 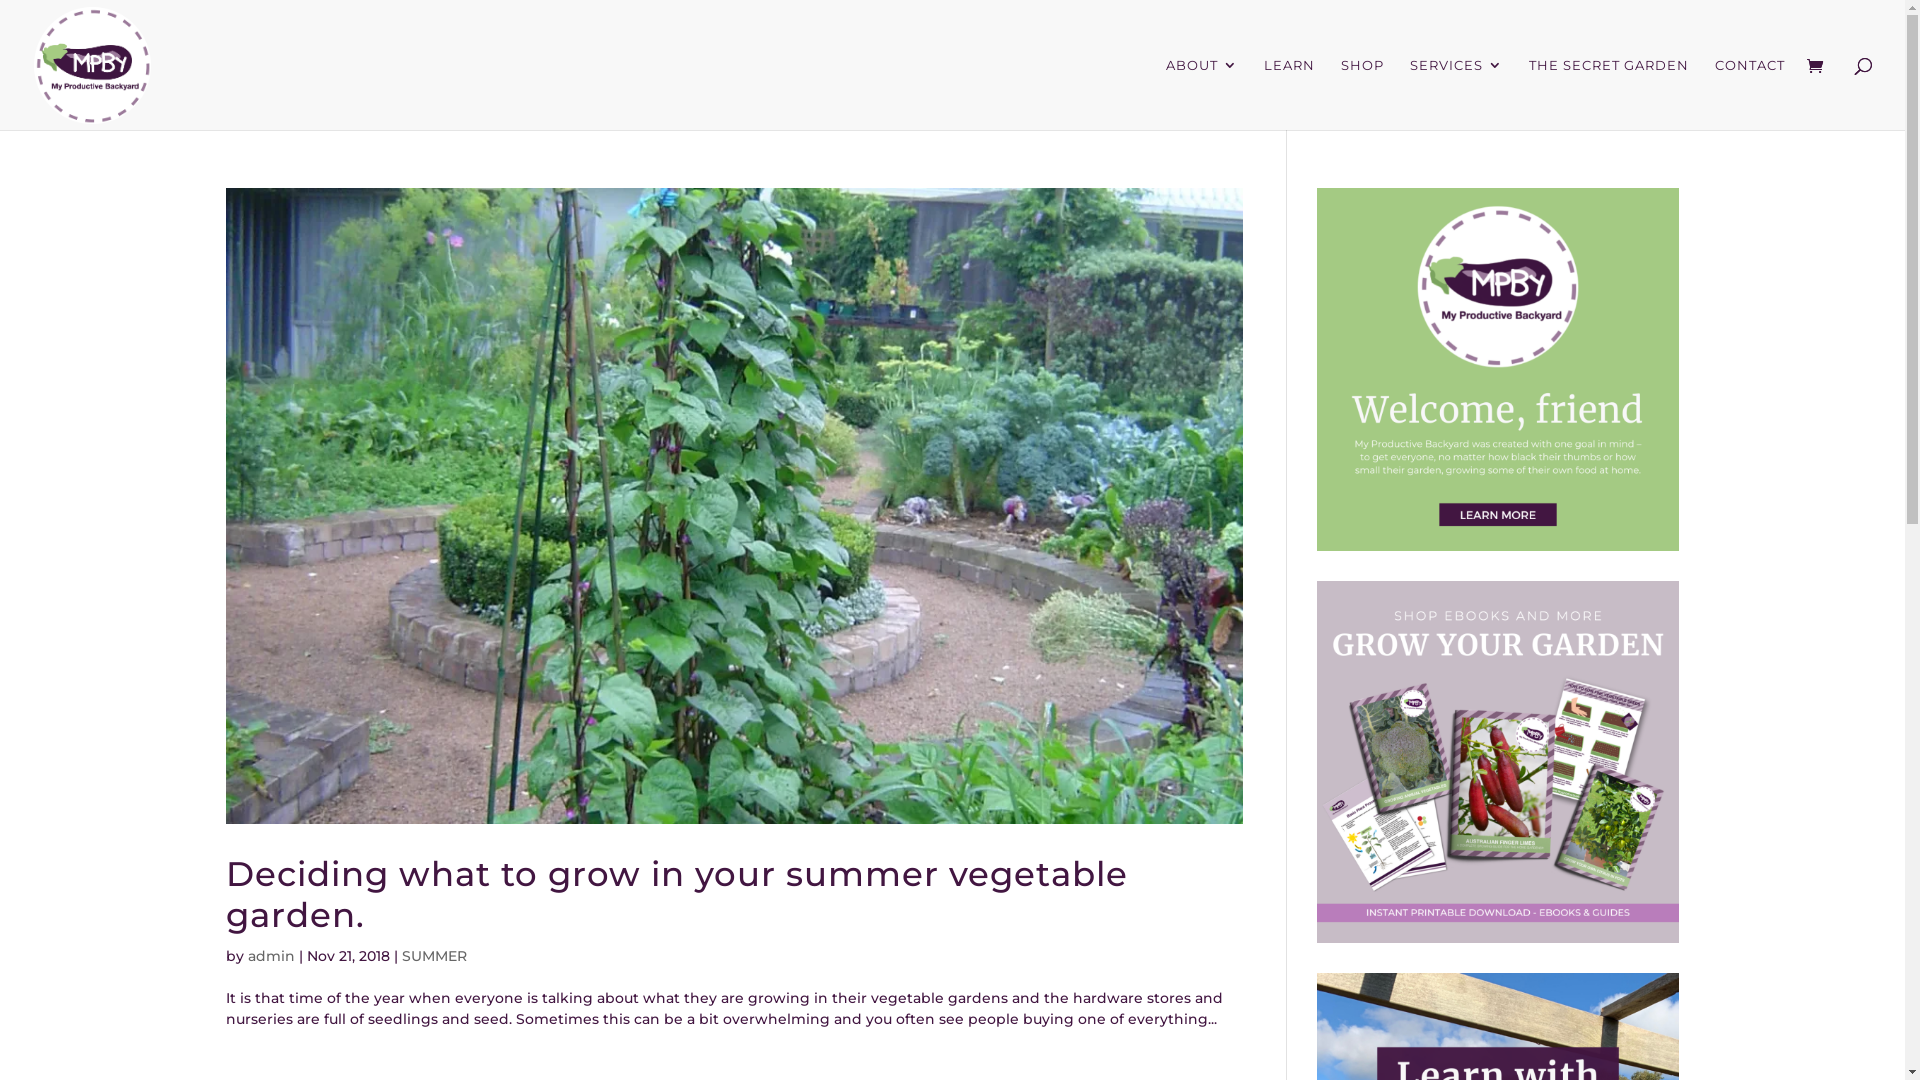 I want to click on THE SECRET GARDEN, so click(x=1609, y=94).